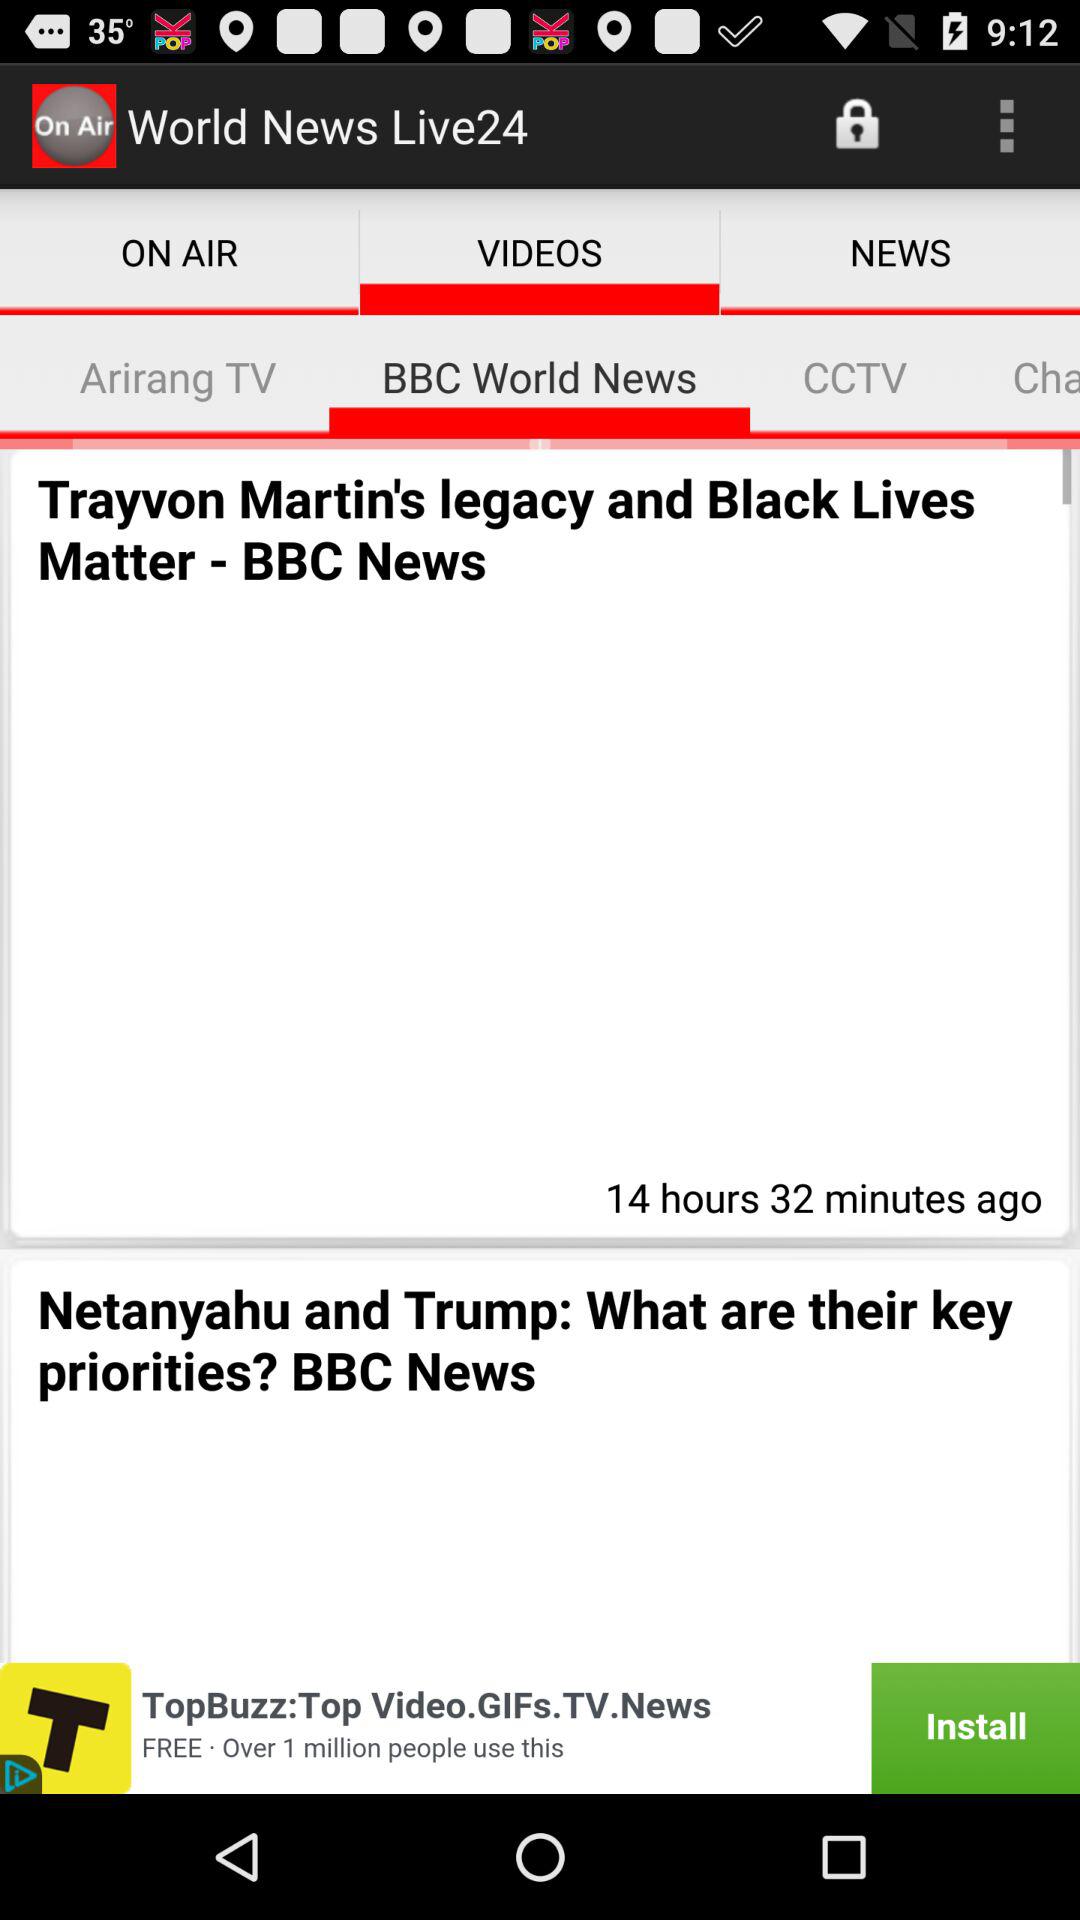 The height and width of the screenshot is (1920, 1080). I want to click on turn off item above the trayvon martin s item, so click(178, 376).